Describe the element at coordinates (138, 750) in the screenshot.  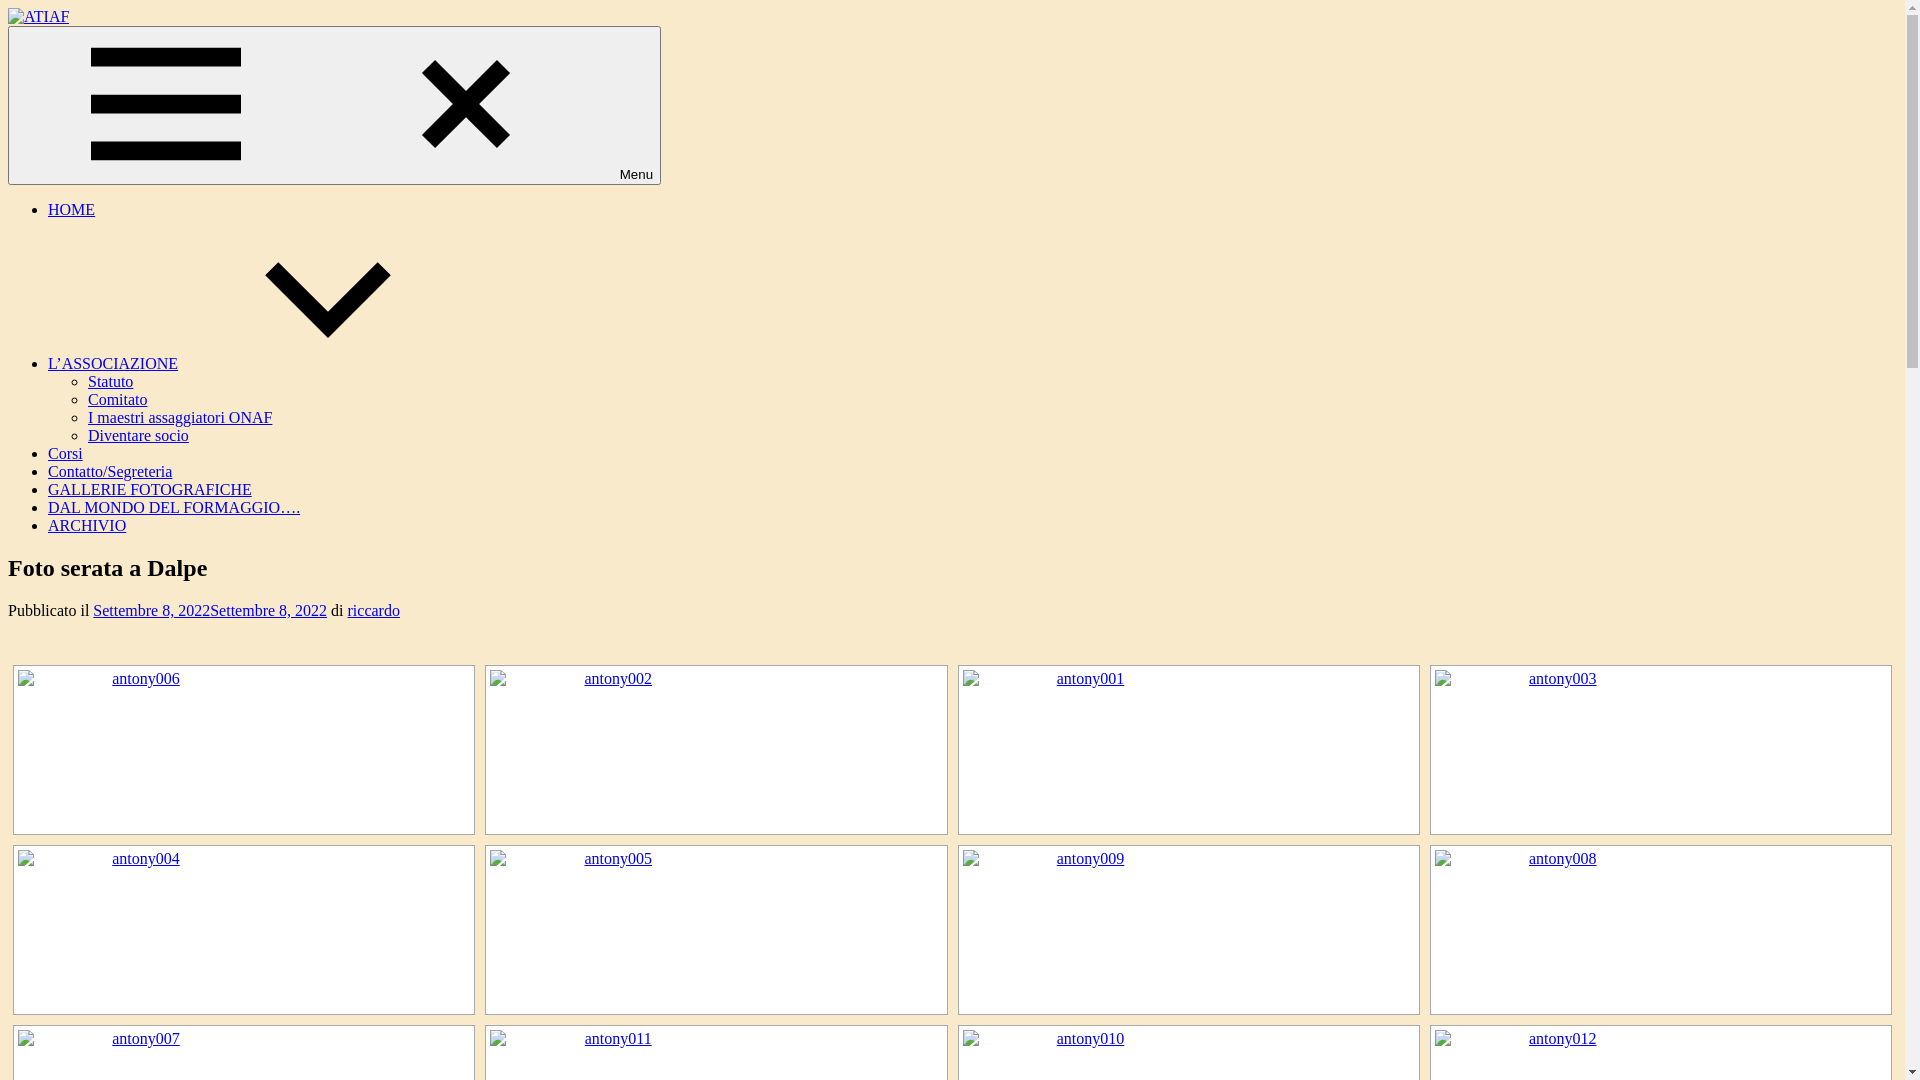
I see `antony006` at that location.